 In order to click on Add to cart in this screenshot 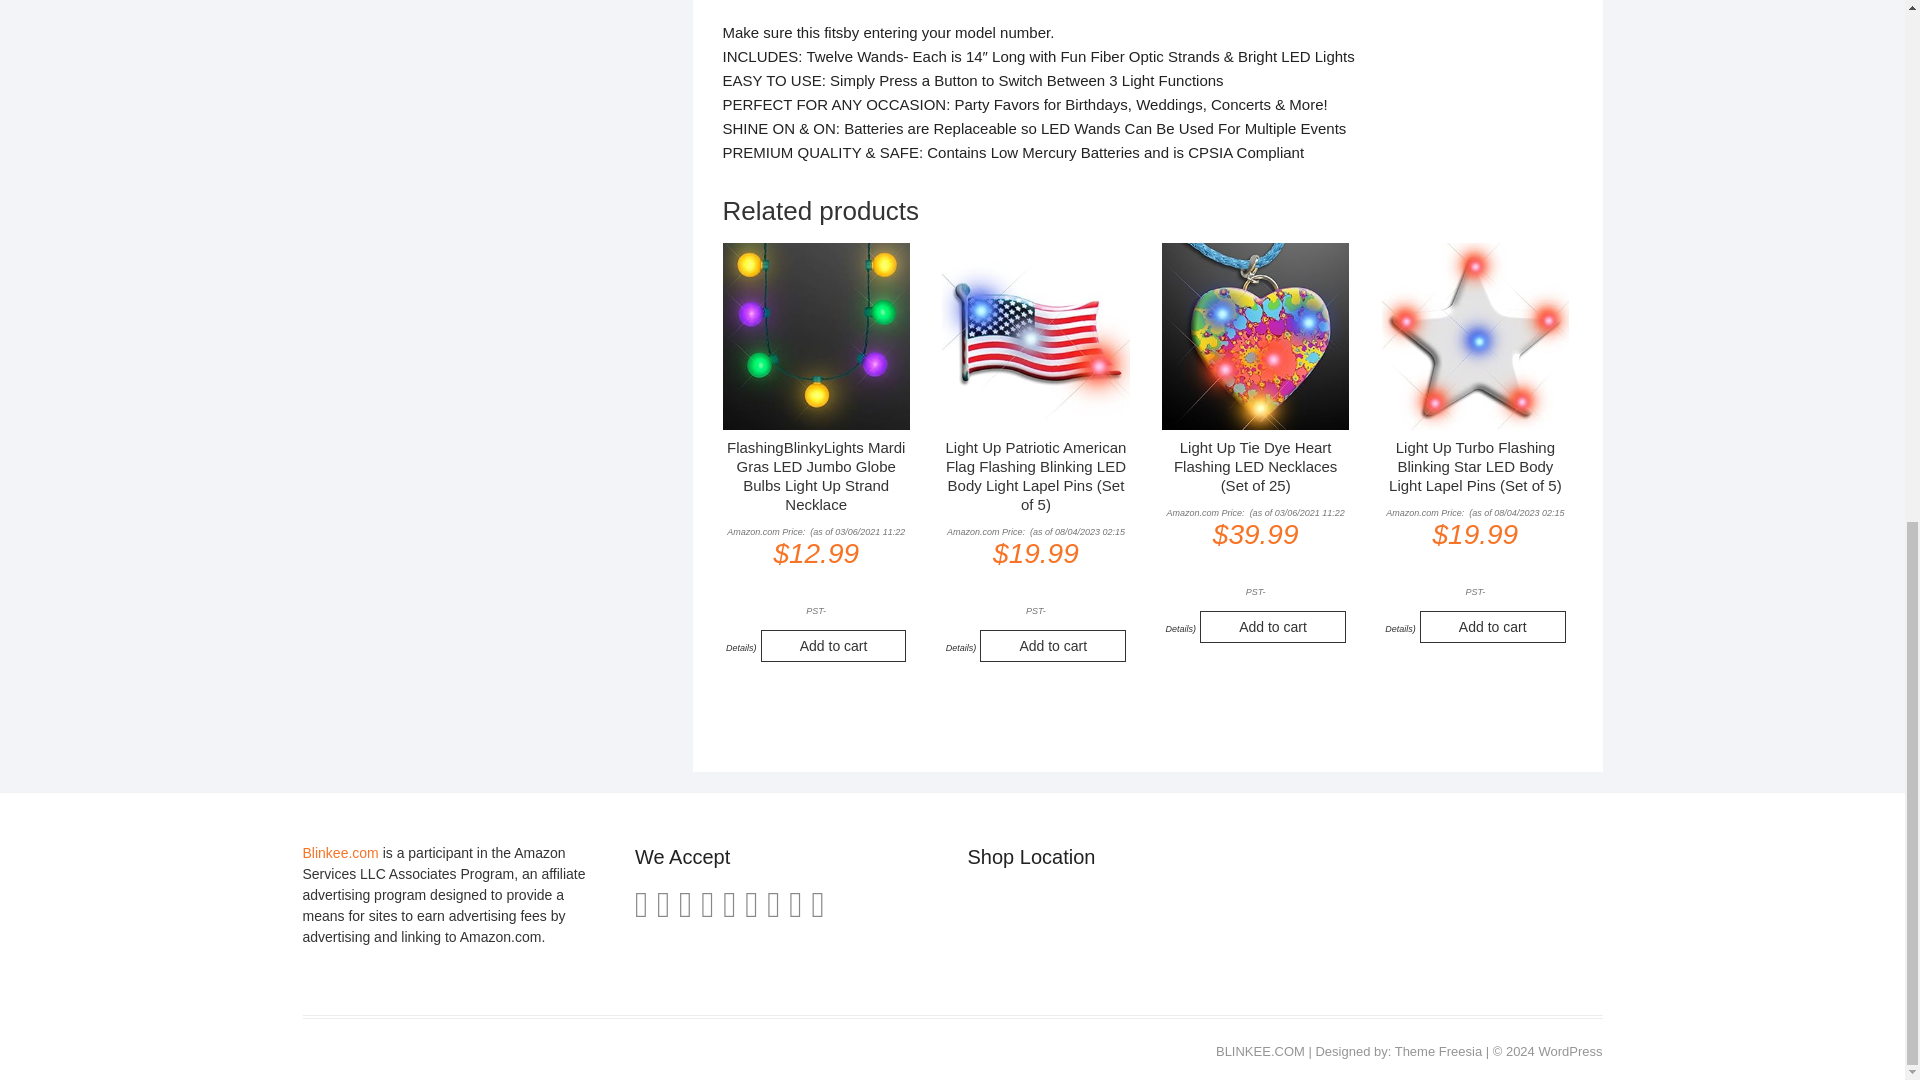, I will do `click(1052, 646)`.